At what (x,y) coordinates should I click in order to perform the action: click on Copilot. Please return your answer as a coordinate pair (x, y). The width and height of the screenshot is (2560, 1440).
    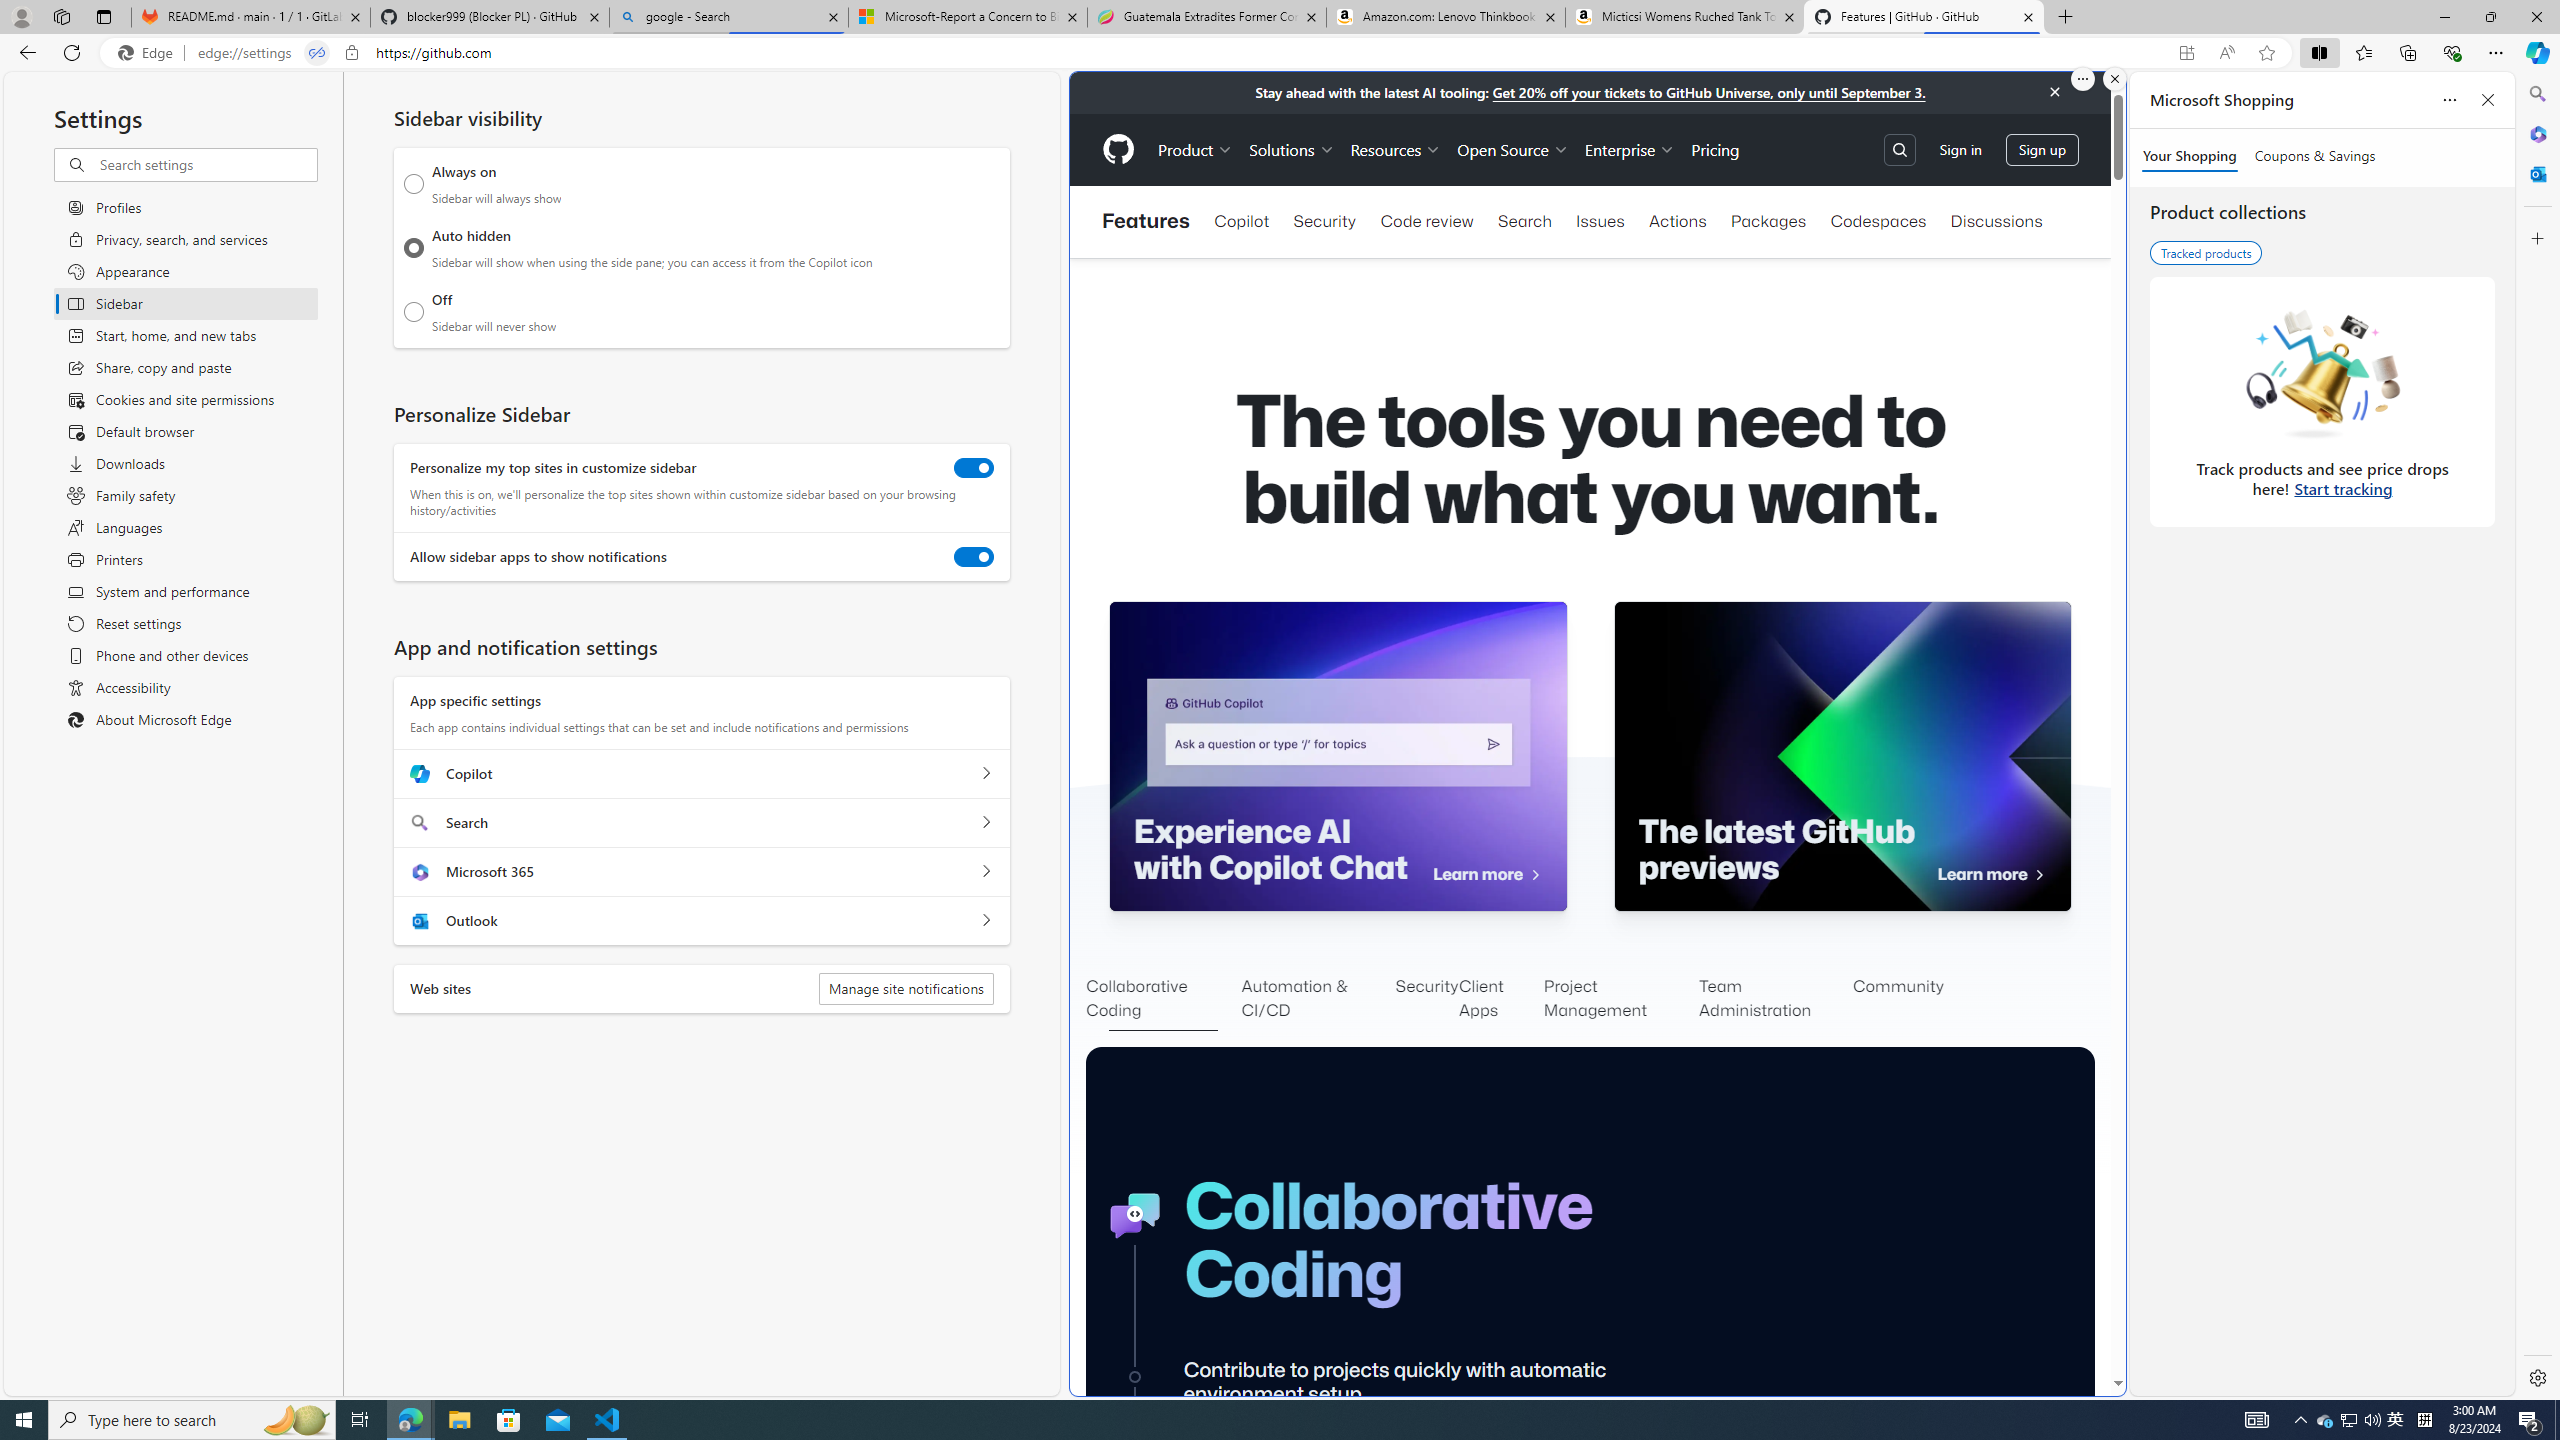
    Looking at the image, I should click on (1241, 221).